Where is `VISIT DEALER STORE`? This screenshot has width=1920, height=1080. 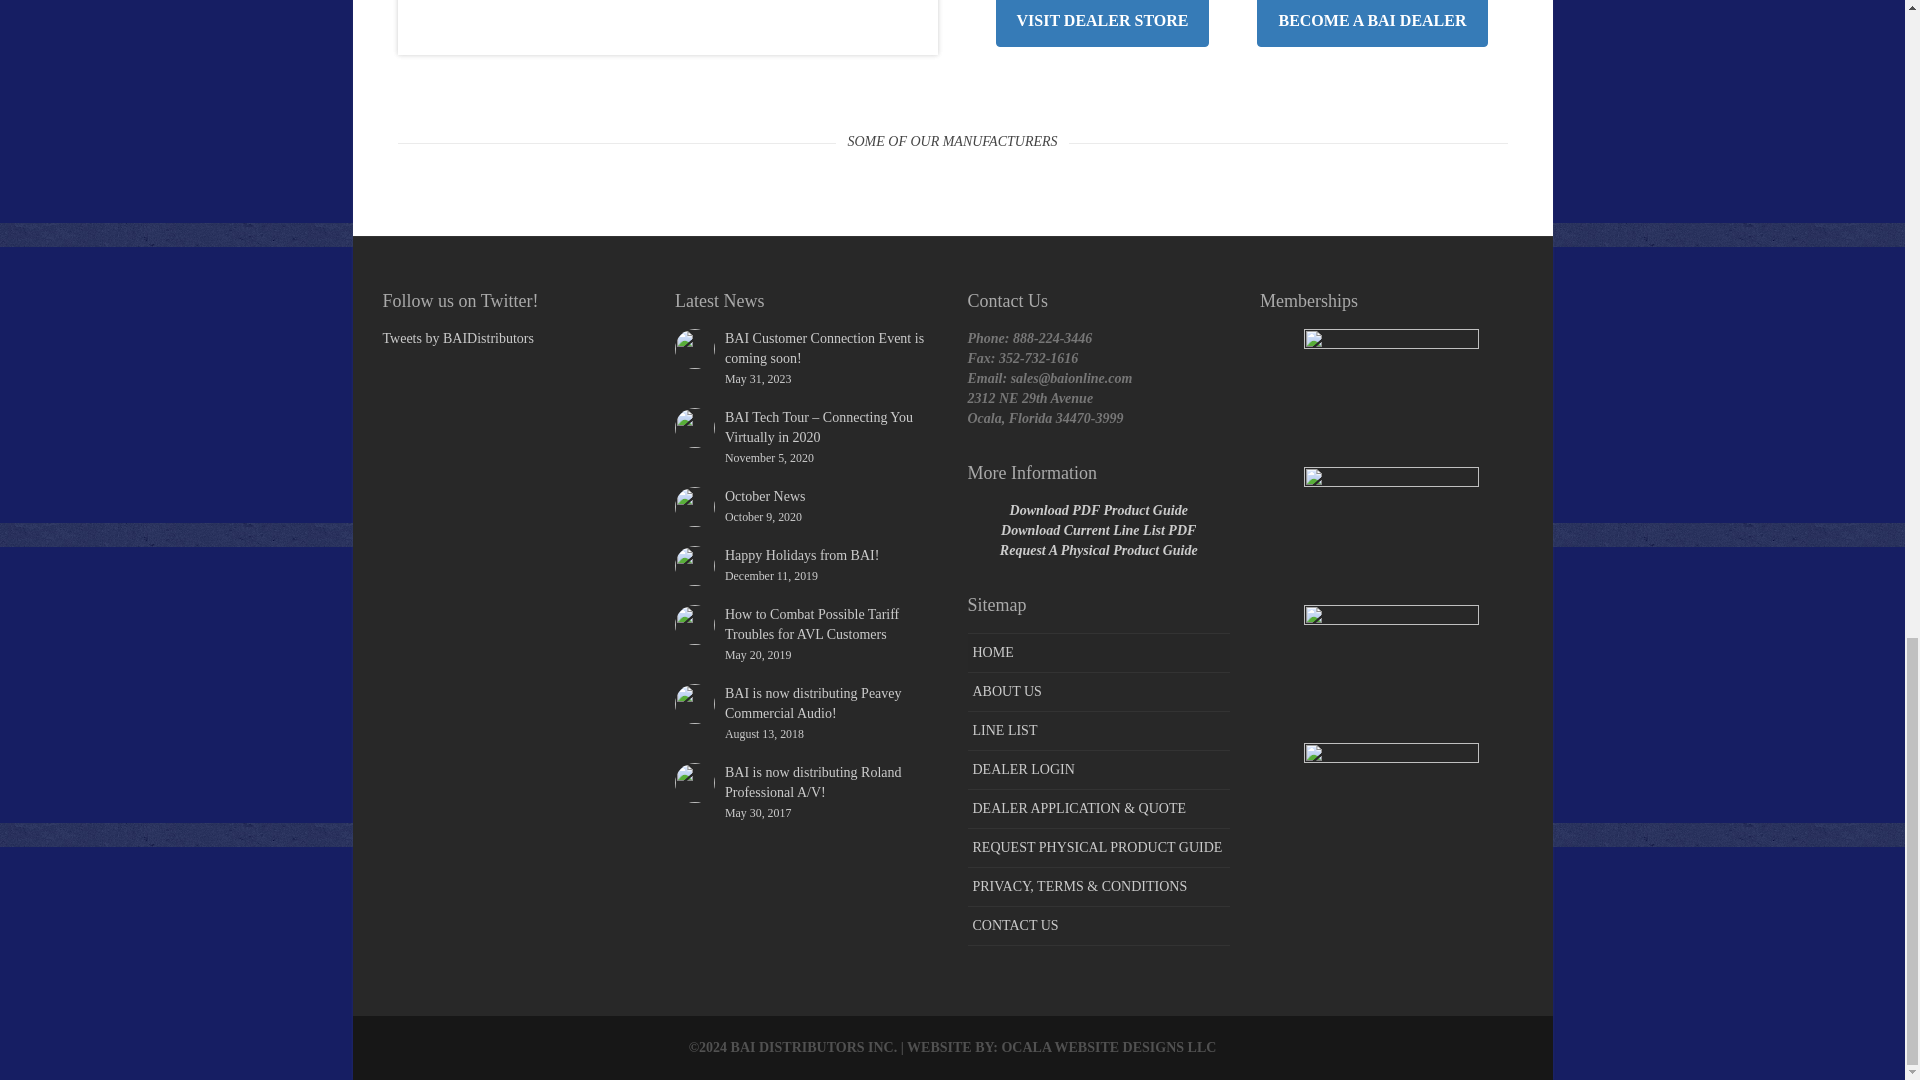 VISIT DEALER STORE is located at coordinates (1372, 23).